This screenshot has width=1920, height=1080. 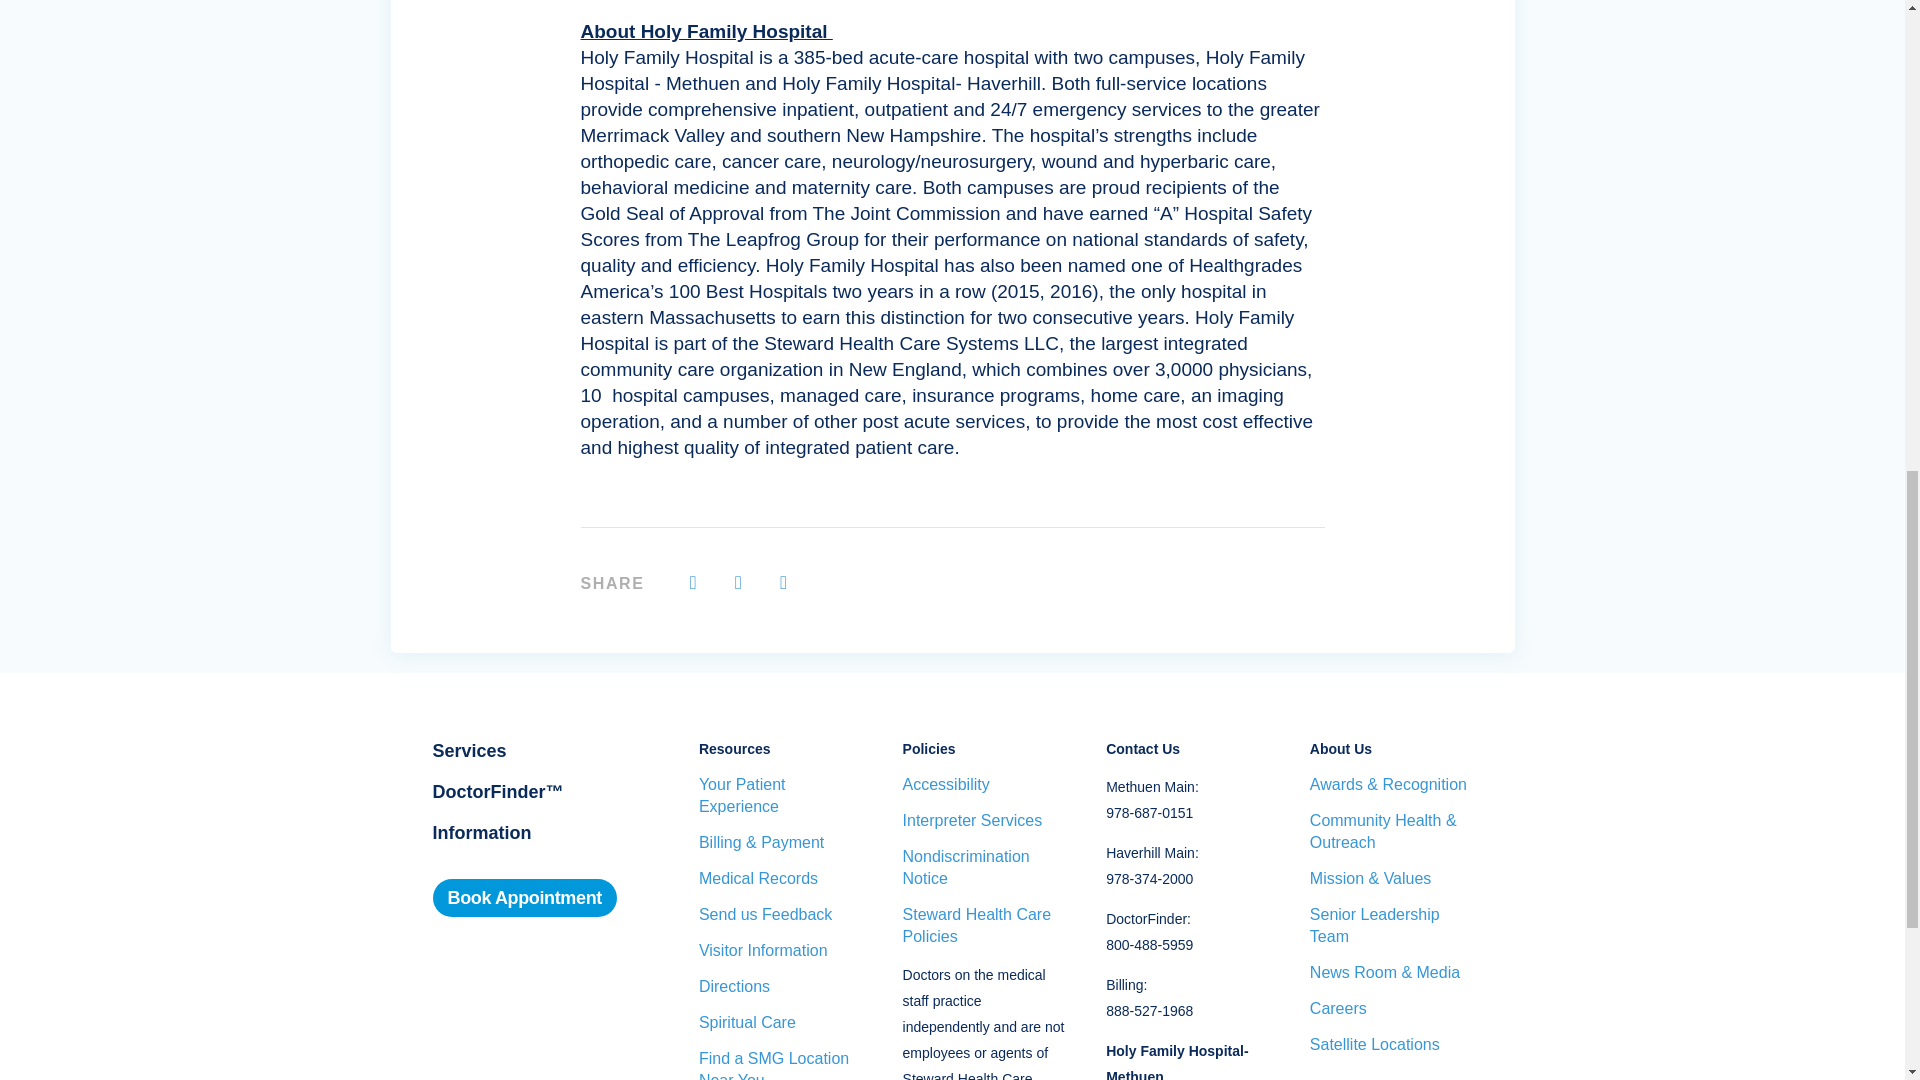 I want to click on Send us Feedback, so click(x=780, y=914).